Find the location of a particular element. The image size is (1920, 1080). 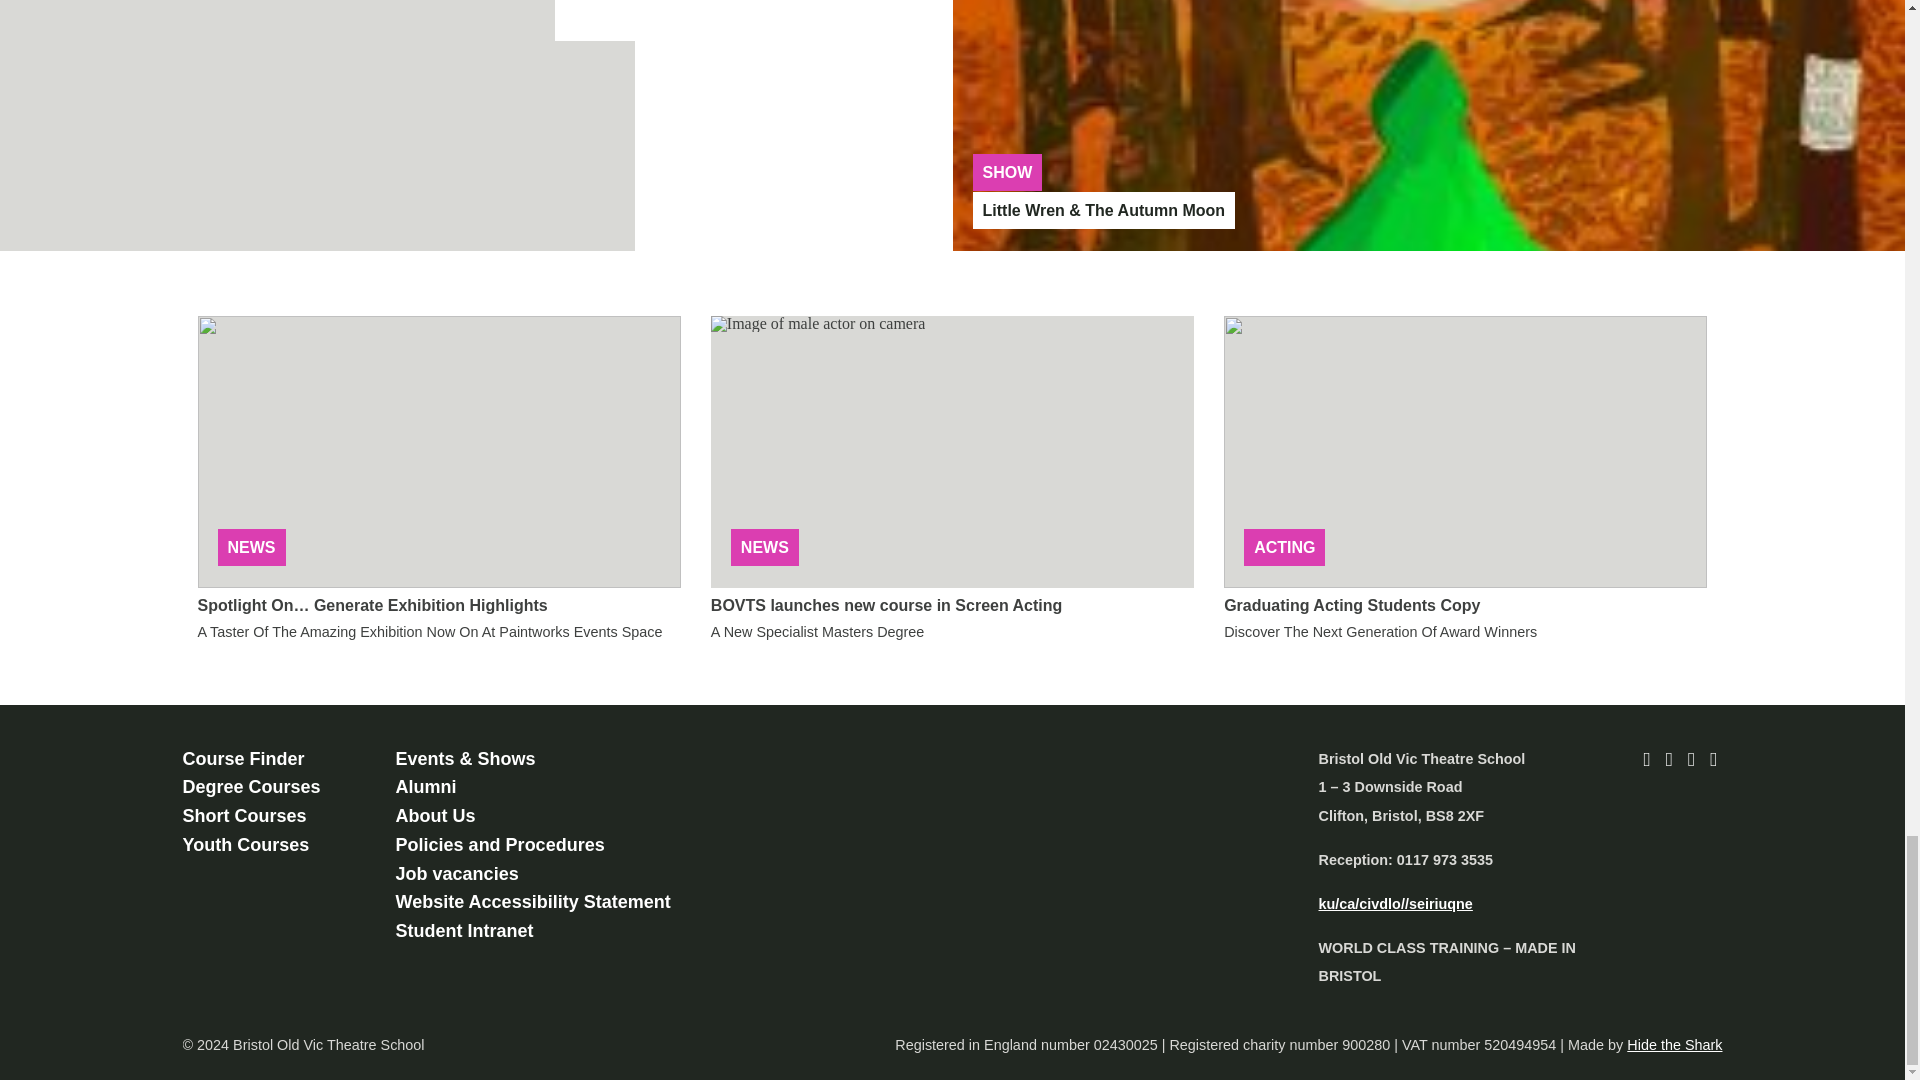

Job vacancies is located at coordinates (456, 874).